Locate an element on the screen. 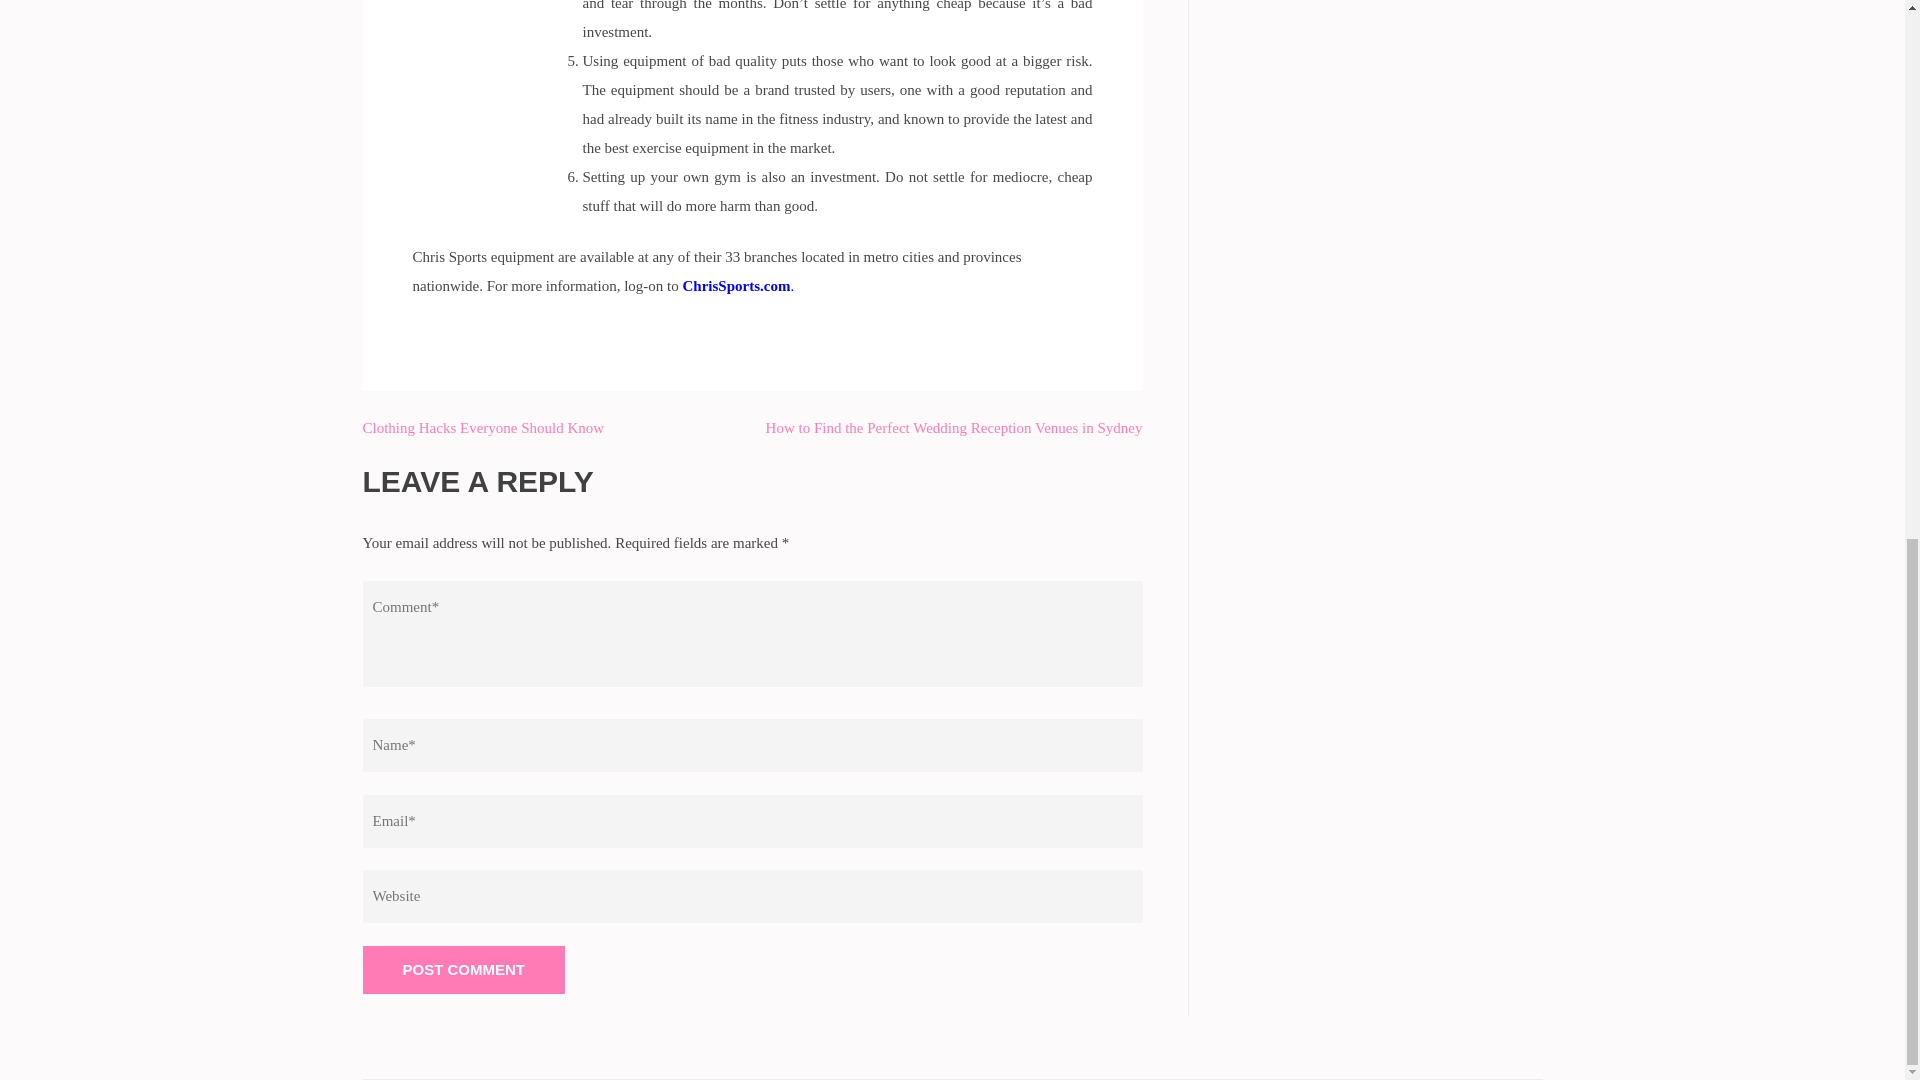 This screenshot has width=1920, height=1080. Post Comment is located at coordinates (463, 968).